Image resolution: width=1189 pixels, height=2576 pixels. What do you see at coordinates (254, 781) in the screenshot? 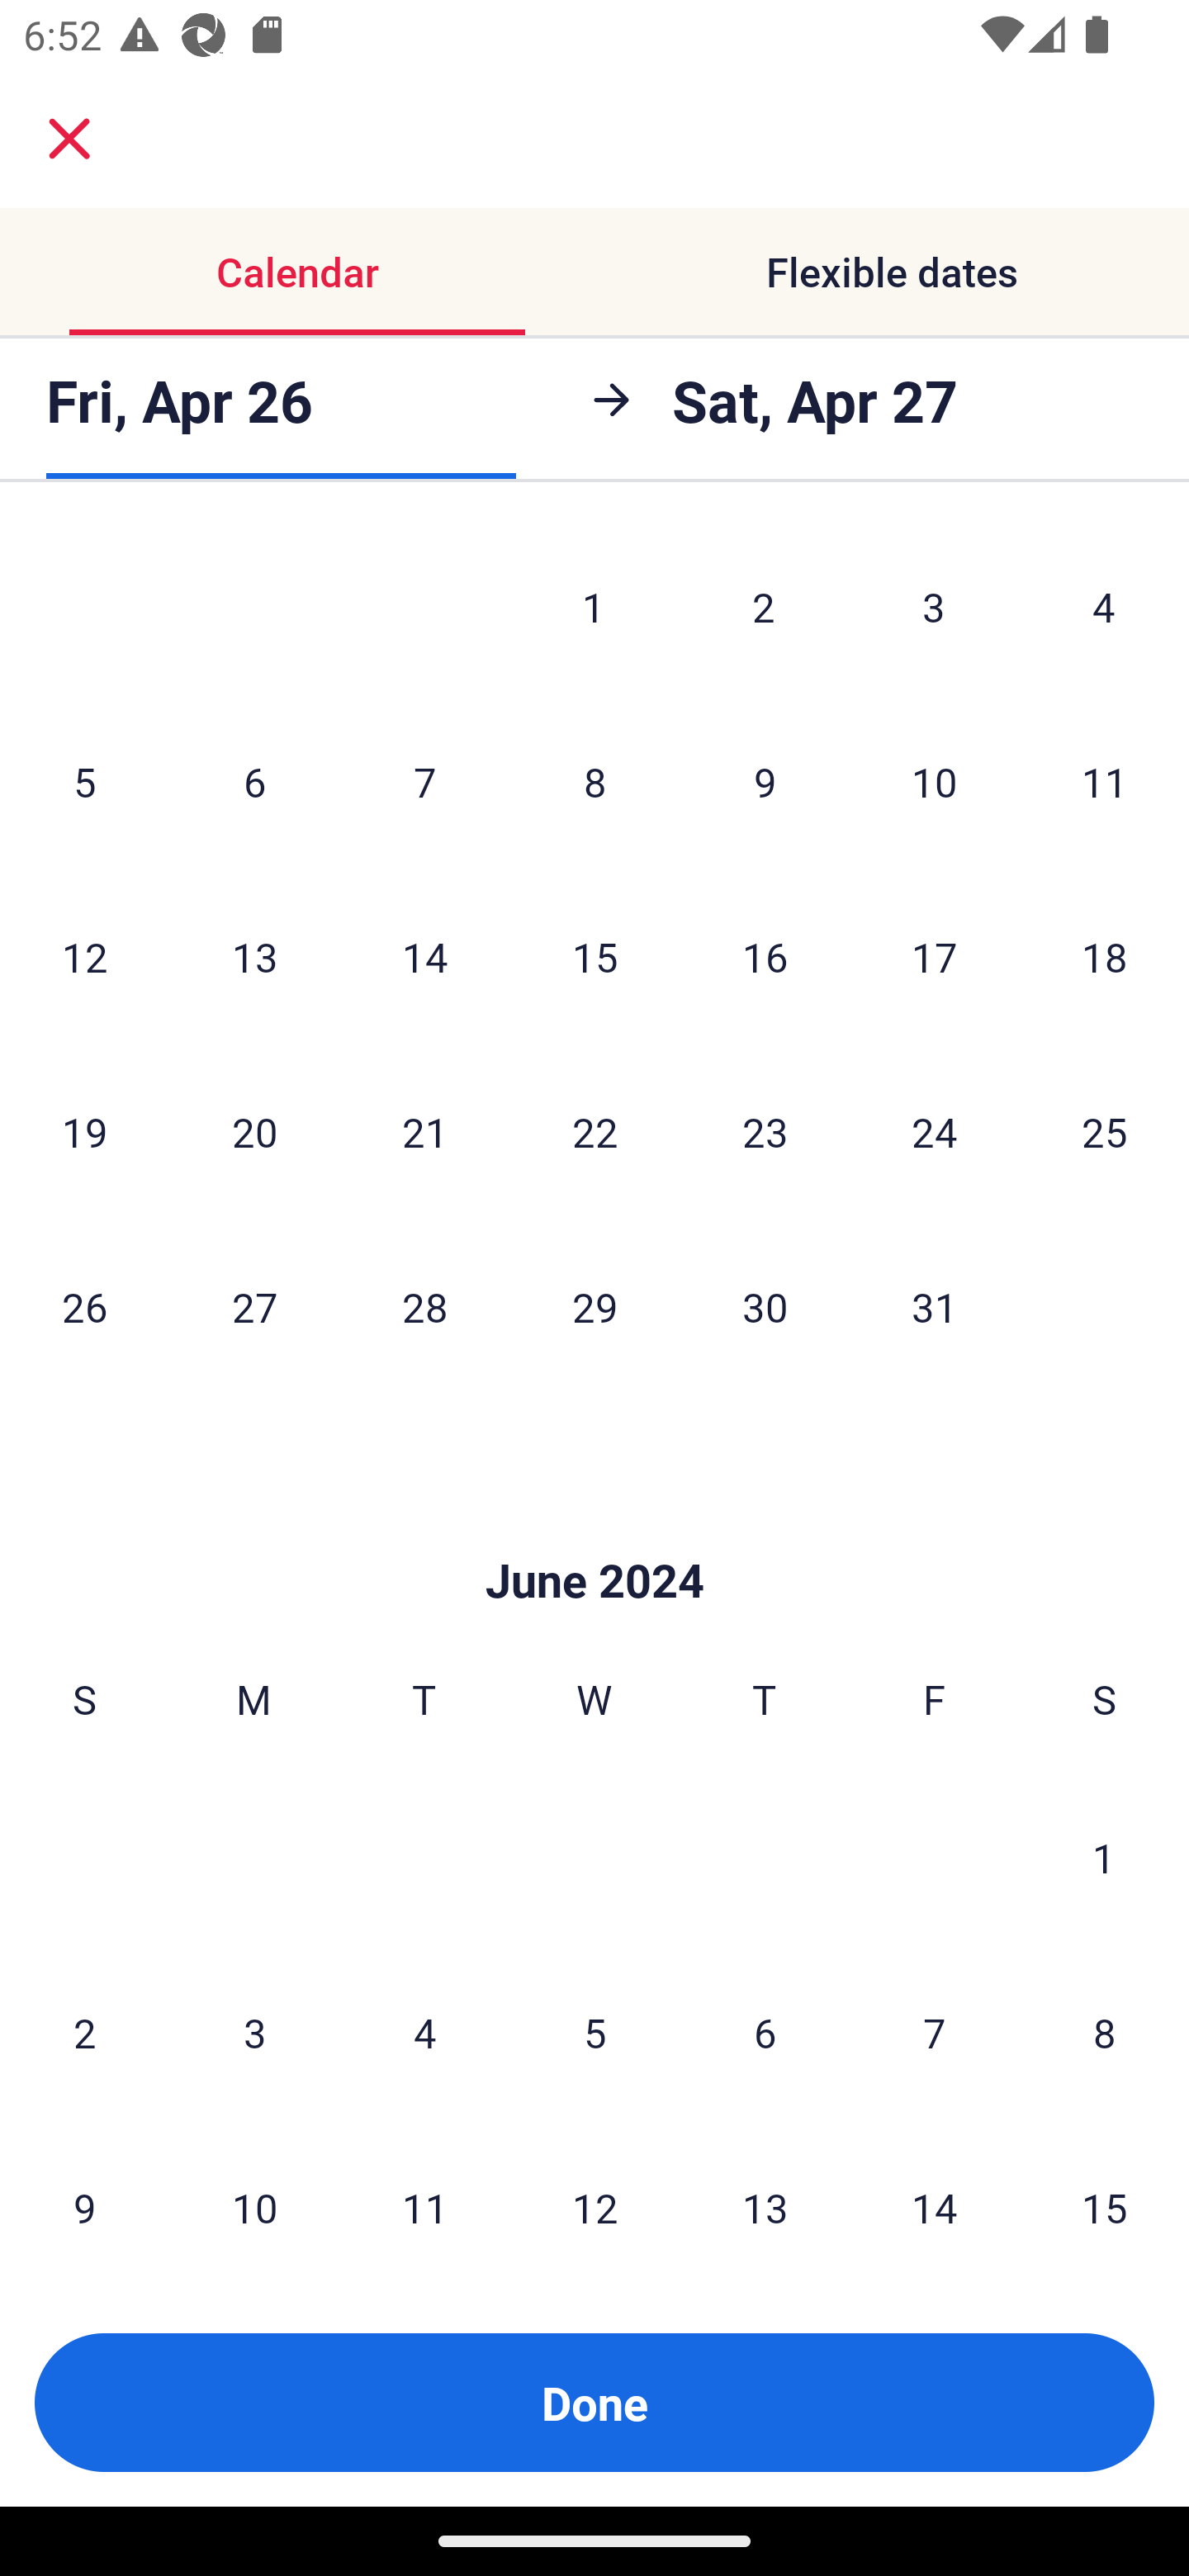
I see `6 Monday, May 6, 2024` at bounding box center [254, 781].